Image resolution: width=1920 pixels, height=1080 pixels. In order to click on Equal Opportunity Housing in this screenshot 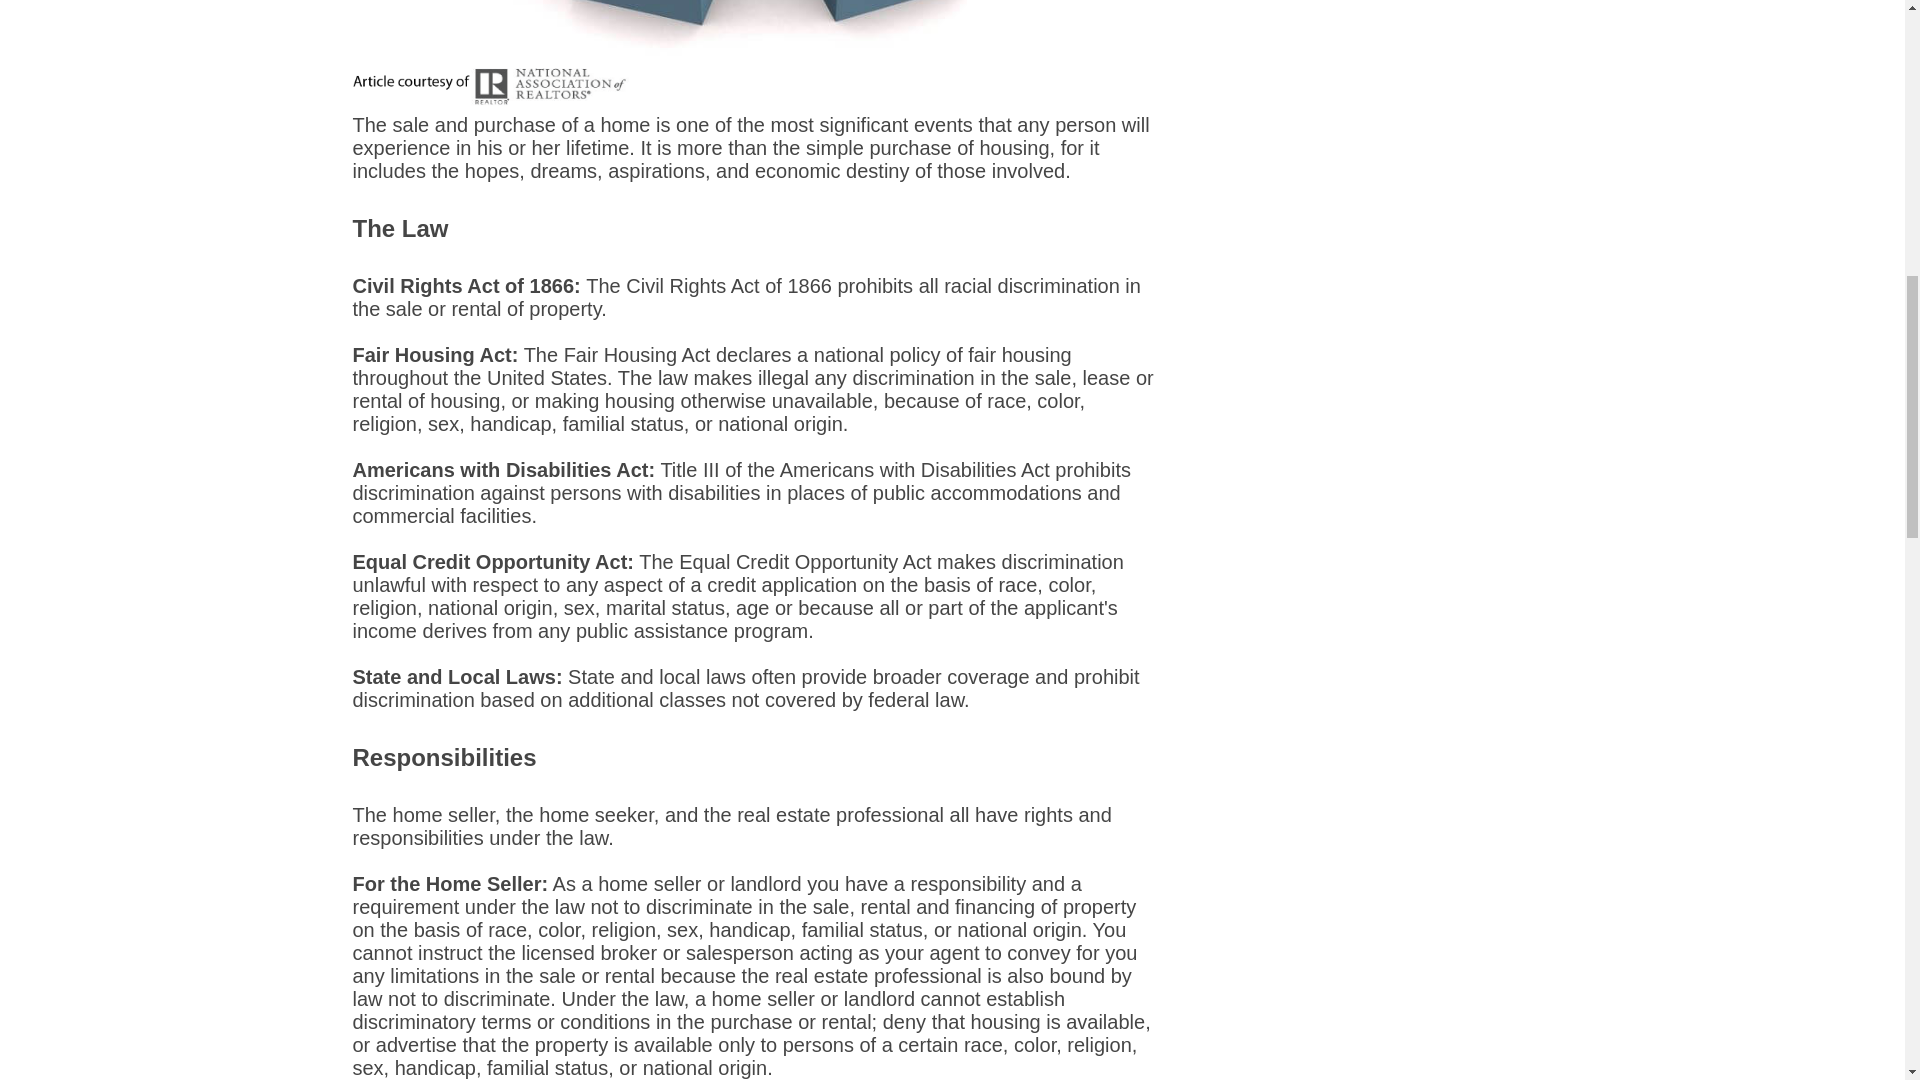, I will do `click(753, 30)`.